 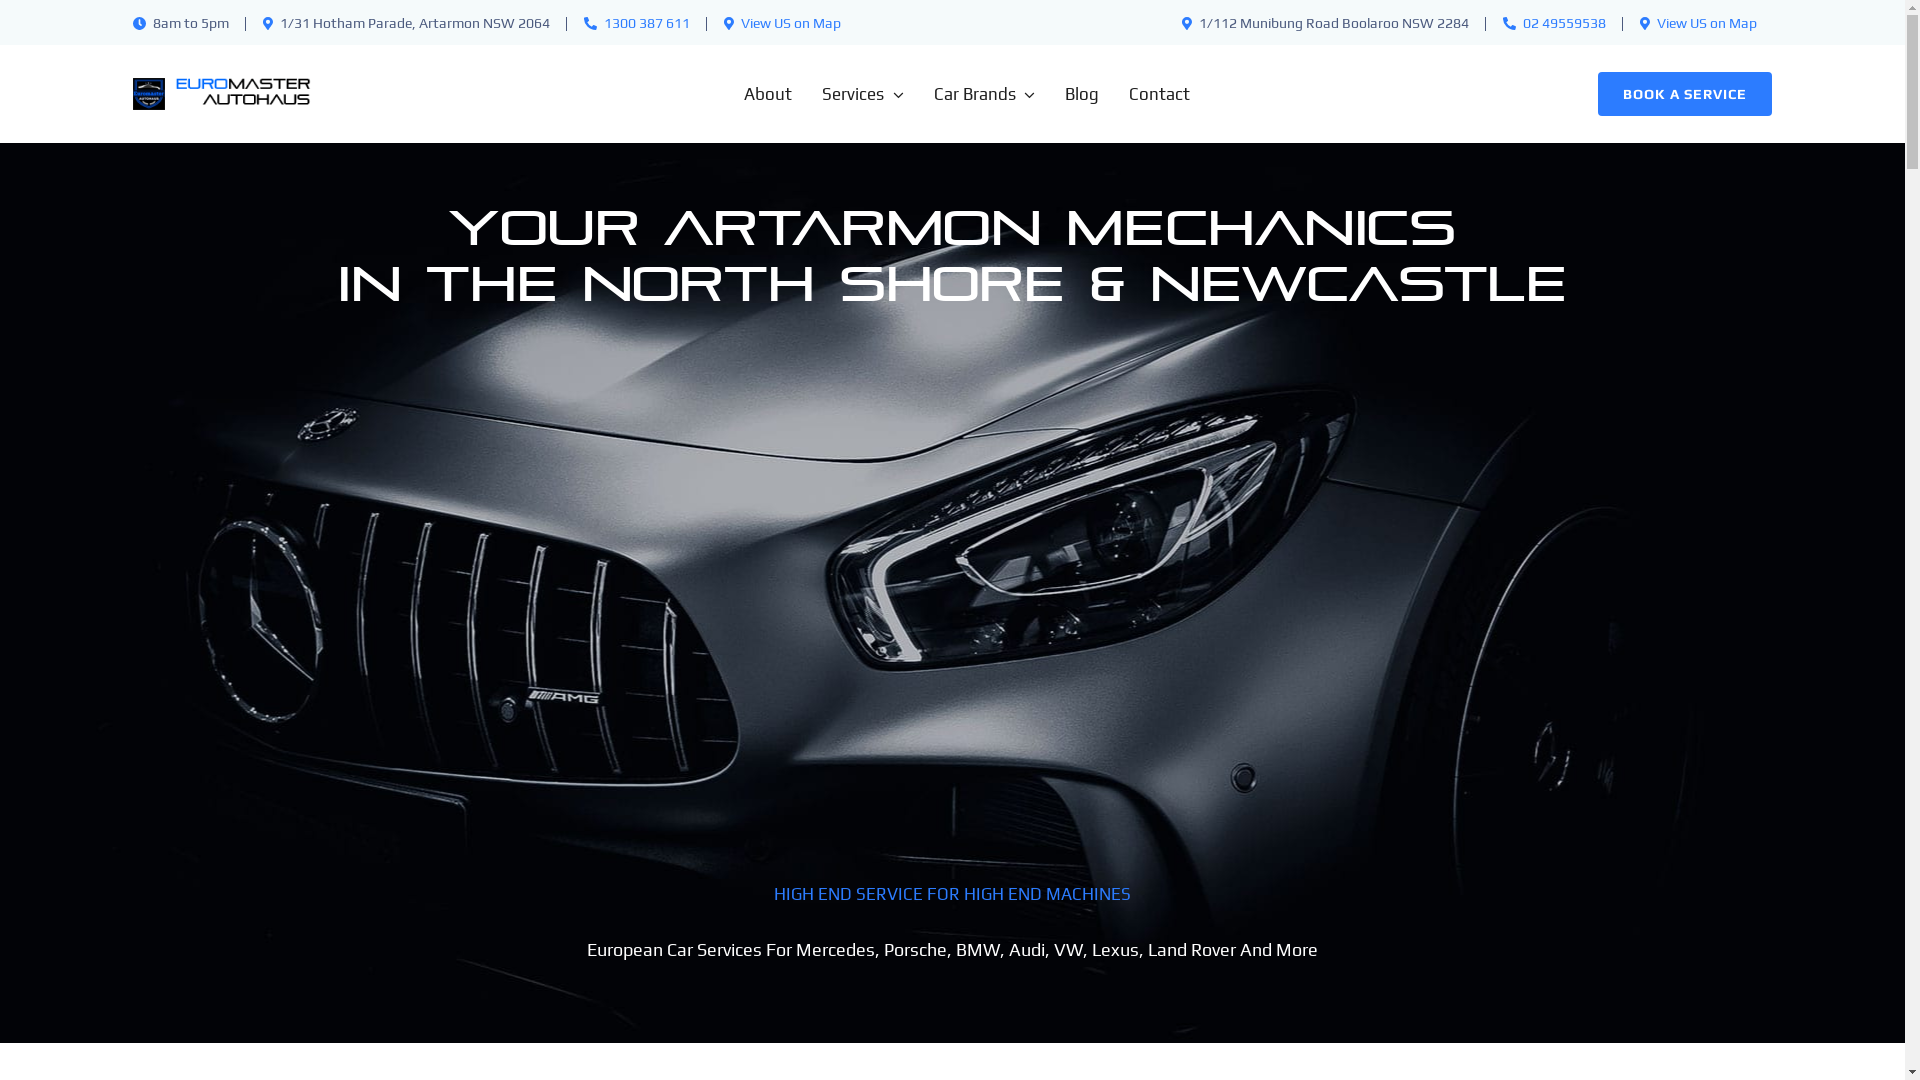 I want to click on Blog, so click(x=1067, y=94).